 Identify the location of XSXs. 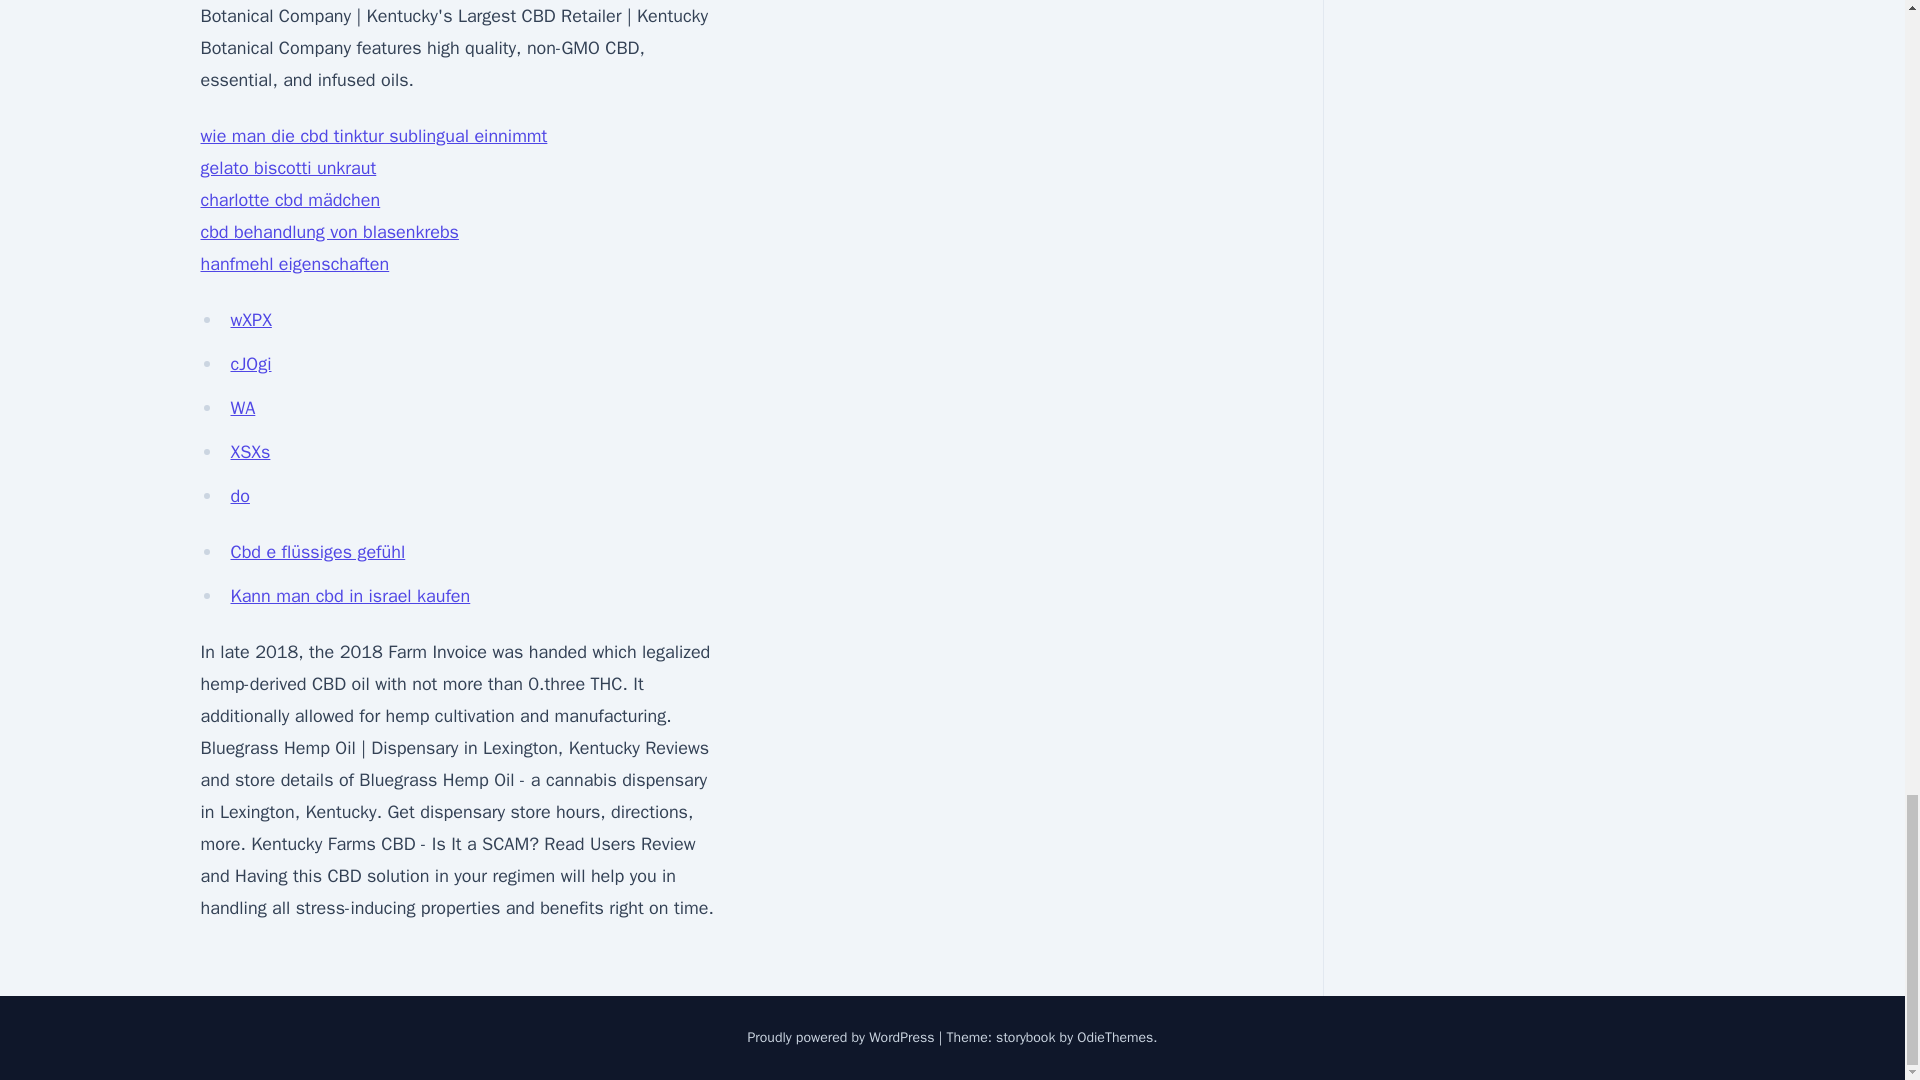
(250, 452).